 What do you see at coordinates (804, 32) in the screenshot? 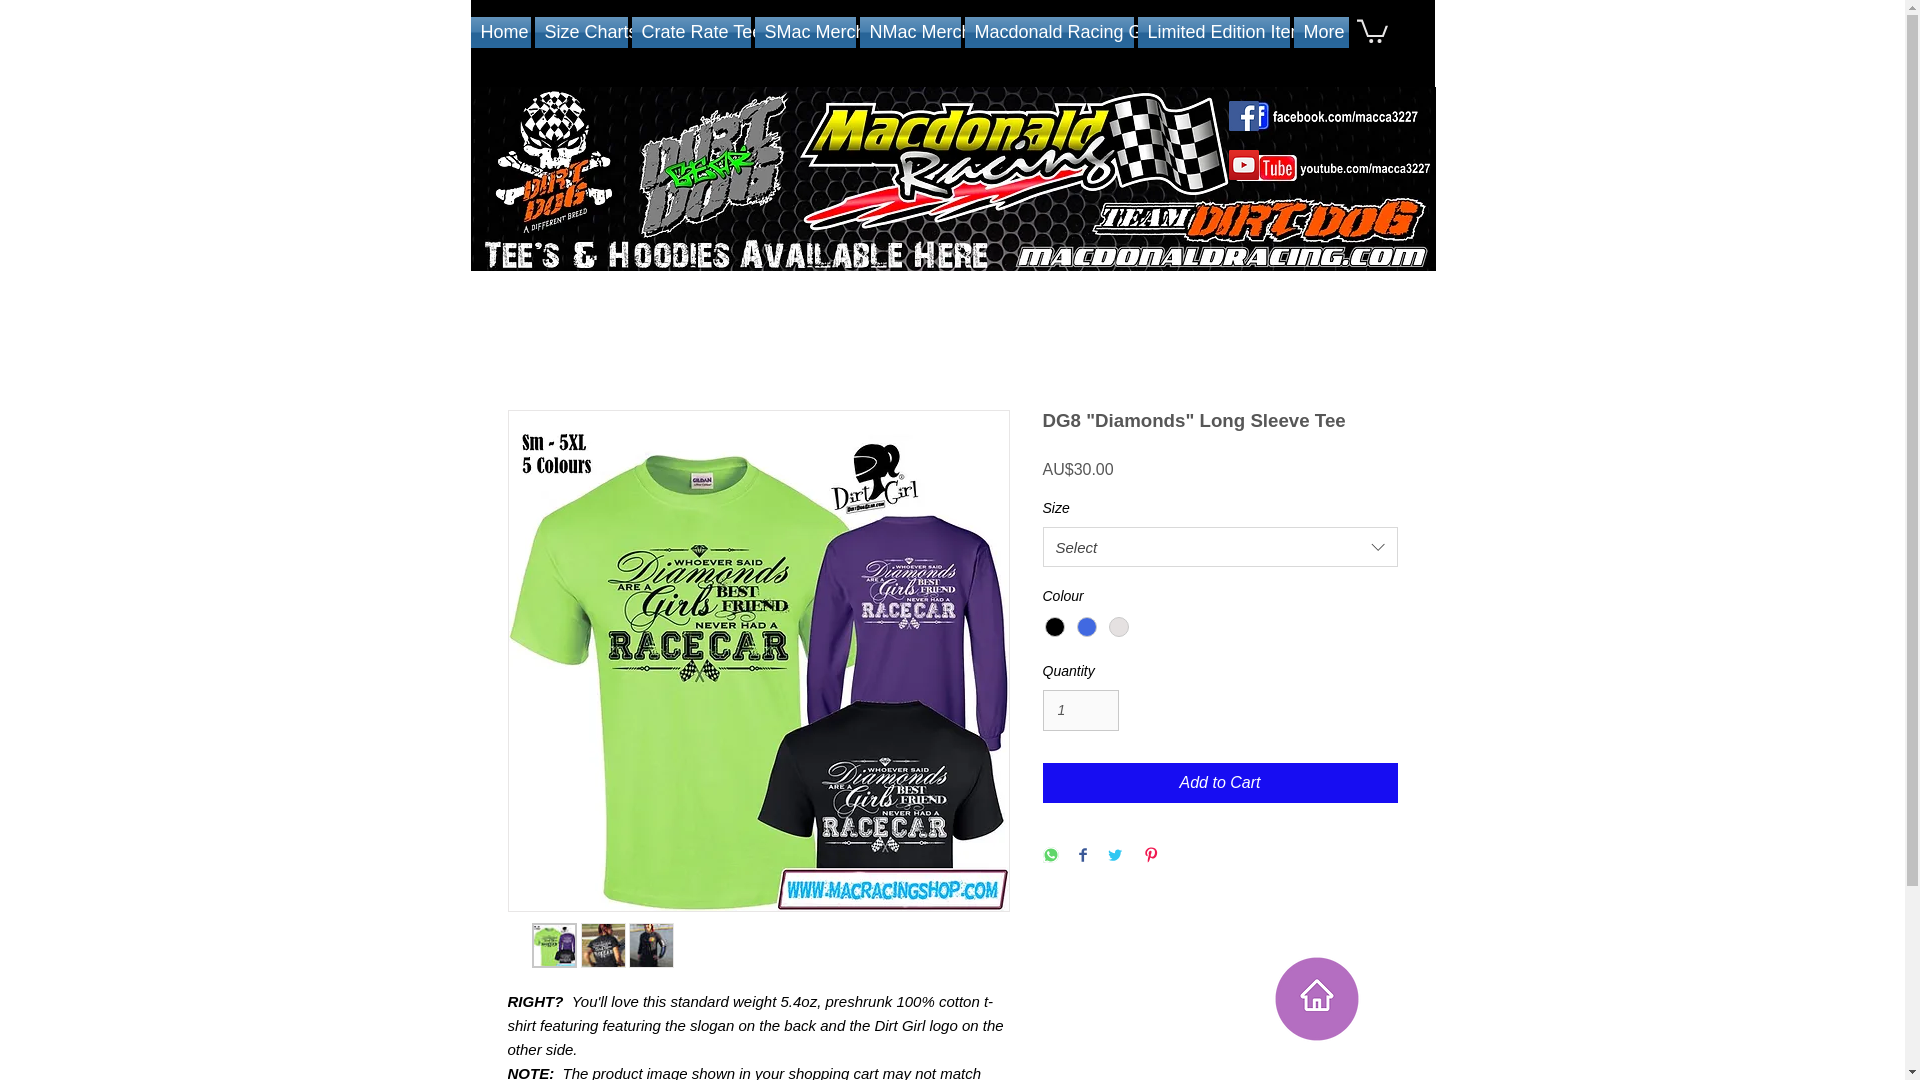
I see `SMac Merch` at bounding box center [804, 32].